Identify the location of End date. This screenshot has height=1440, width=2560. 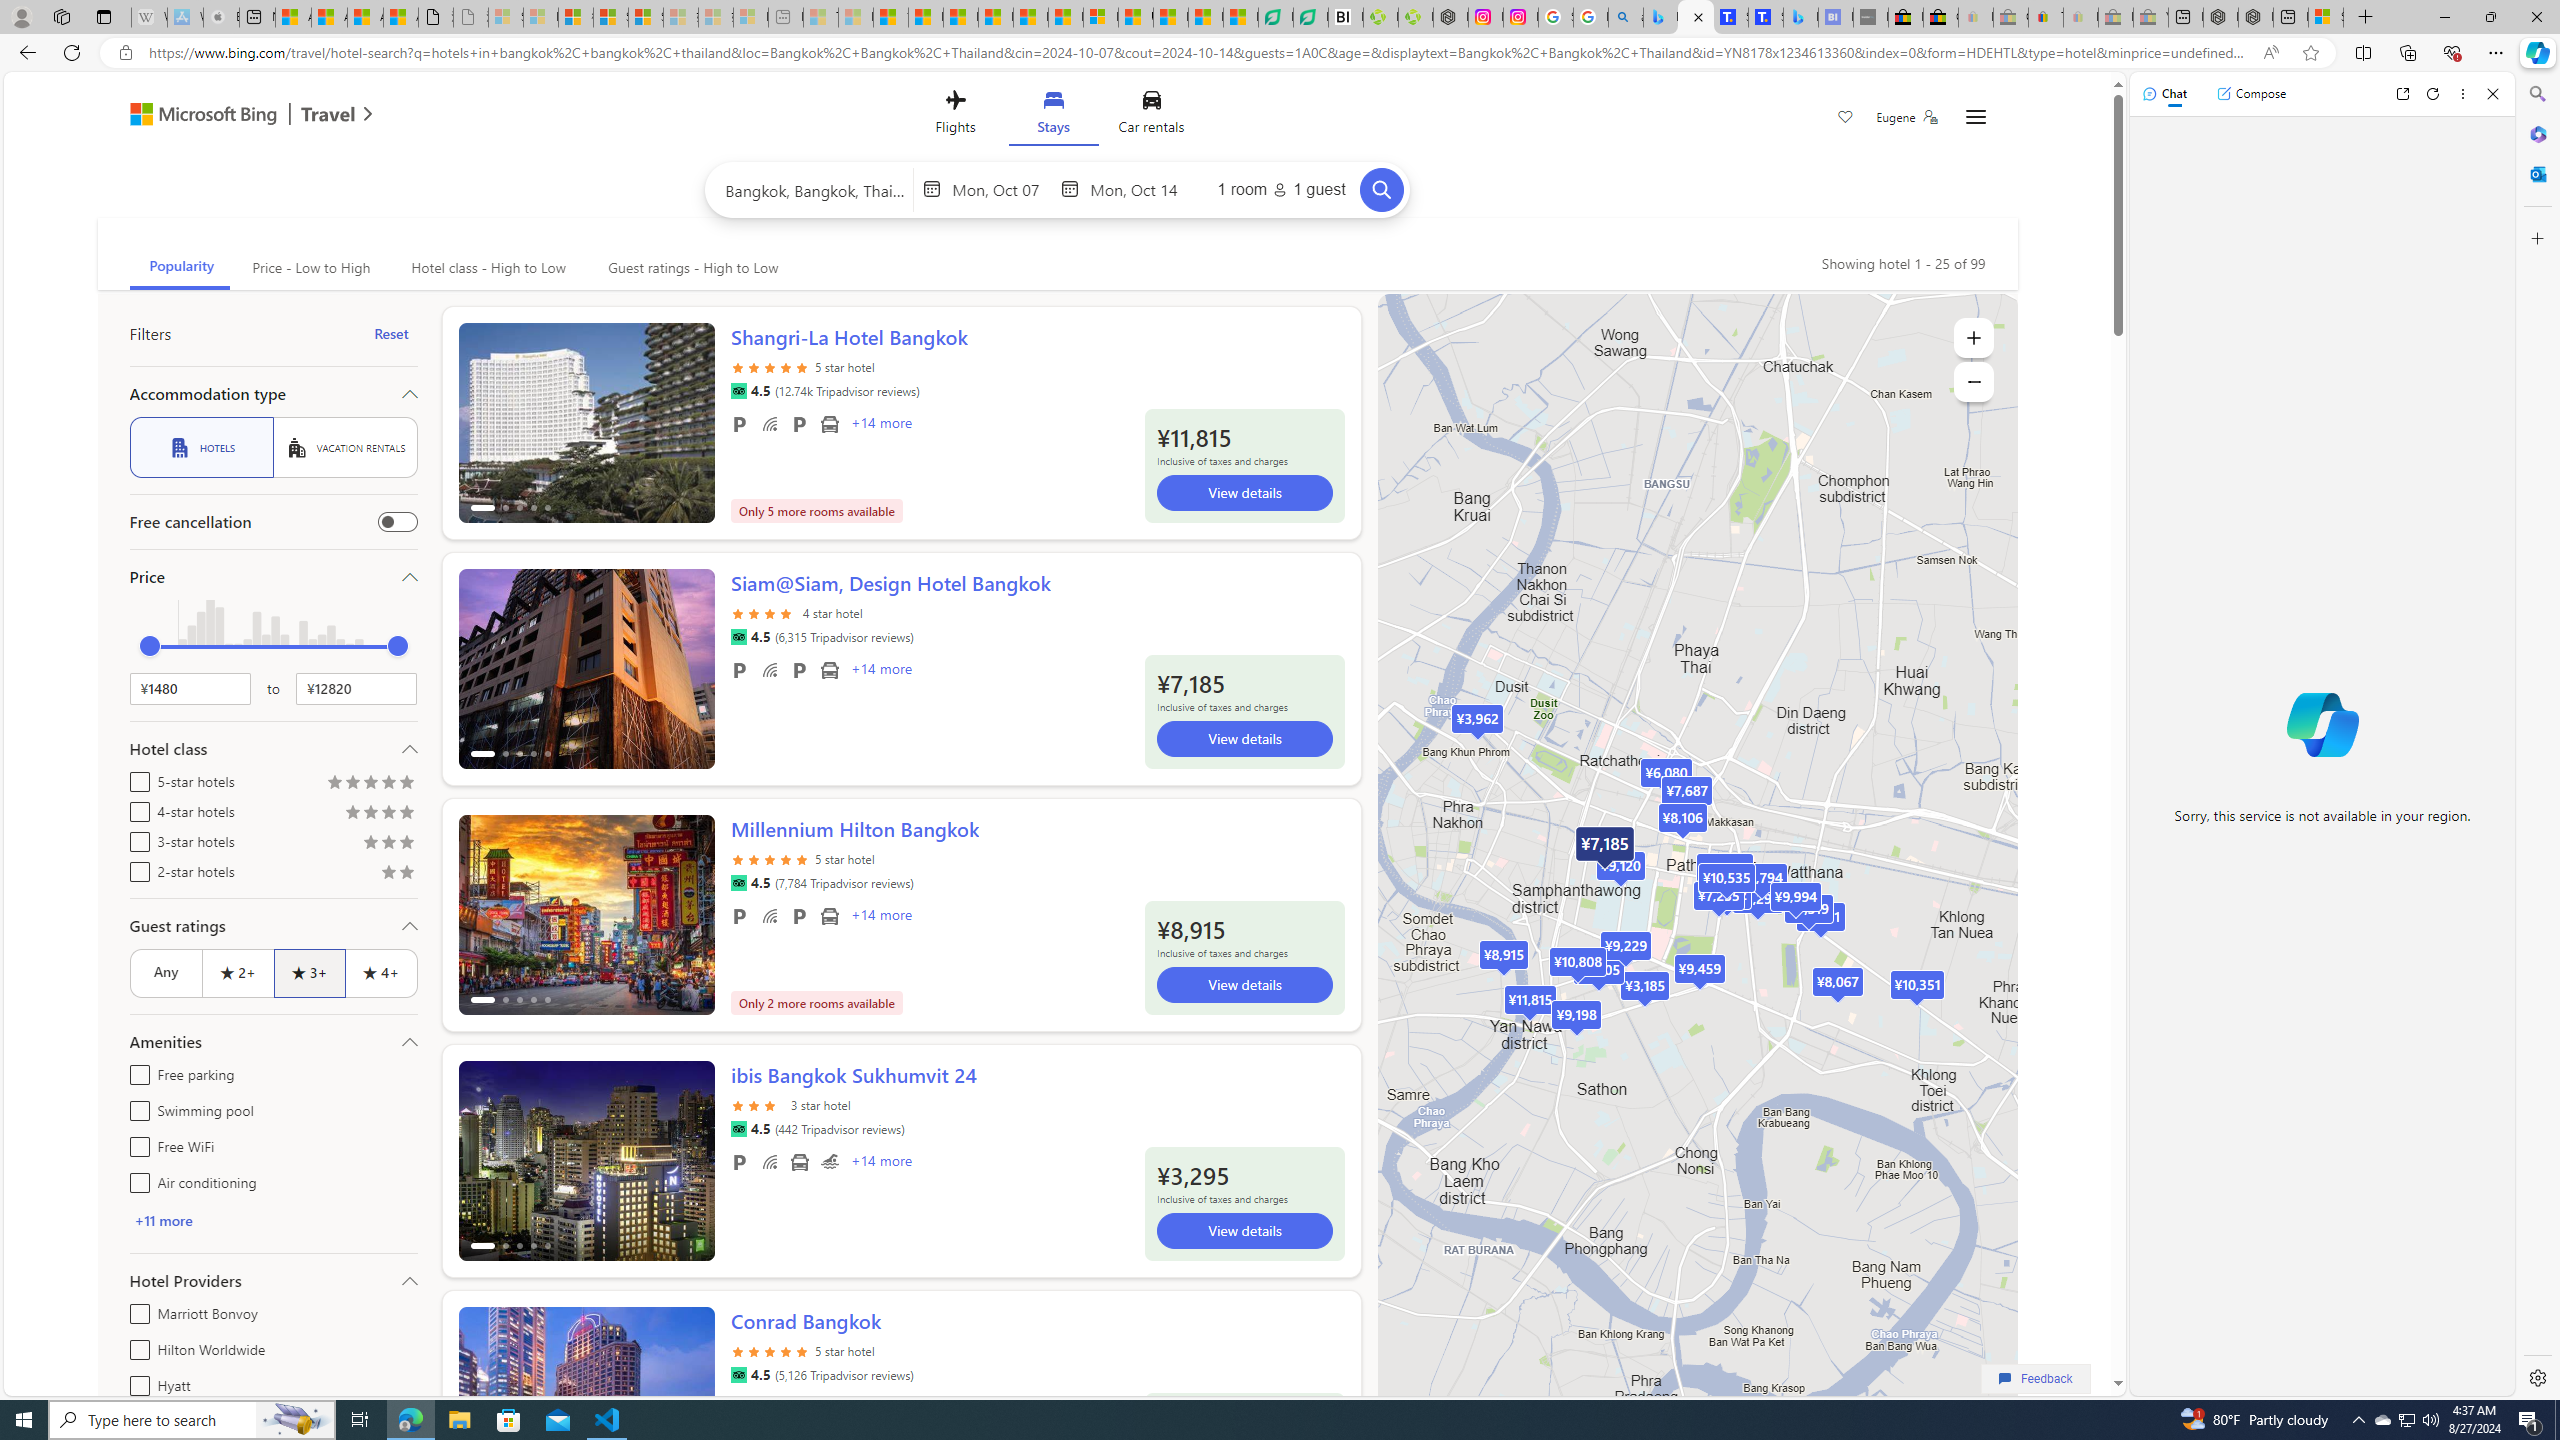
(1138, 189).